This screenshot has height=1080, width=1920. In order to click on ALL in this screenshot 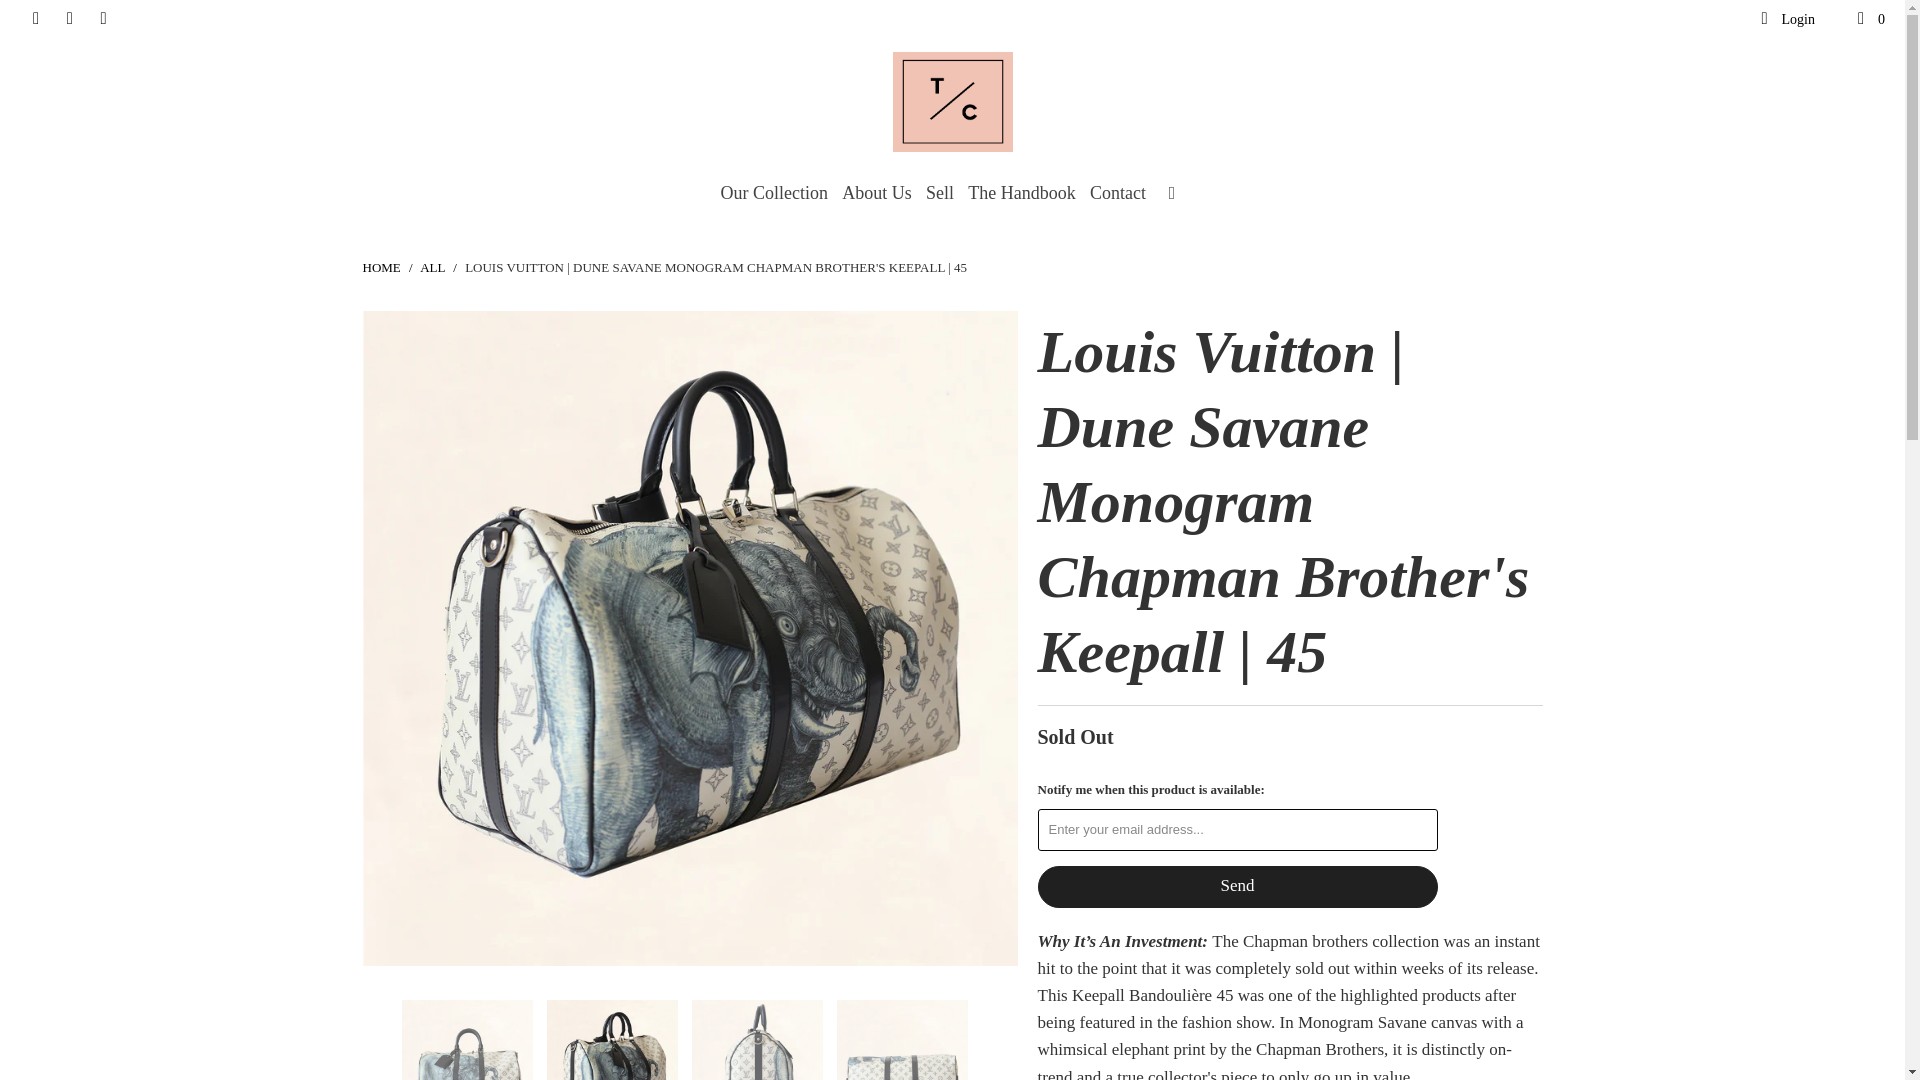, I will do `click(432, 268)`.